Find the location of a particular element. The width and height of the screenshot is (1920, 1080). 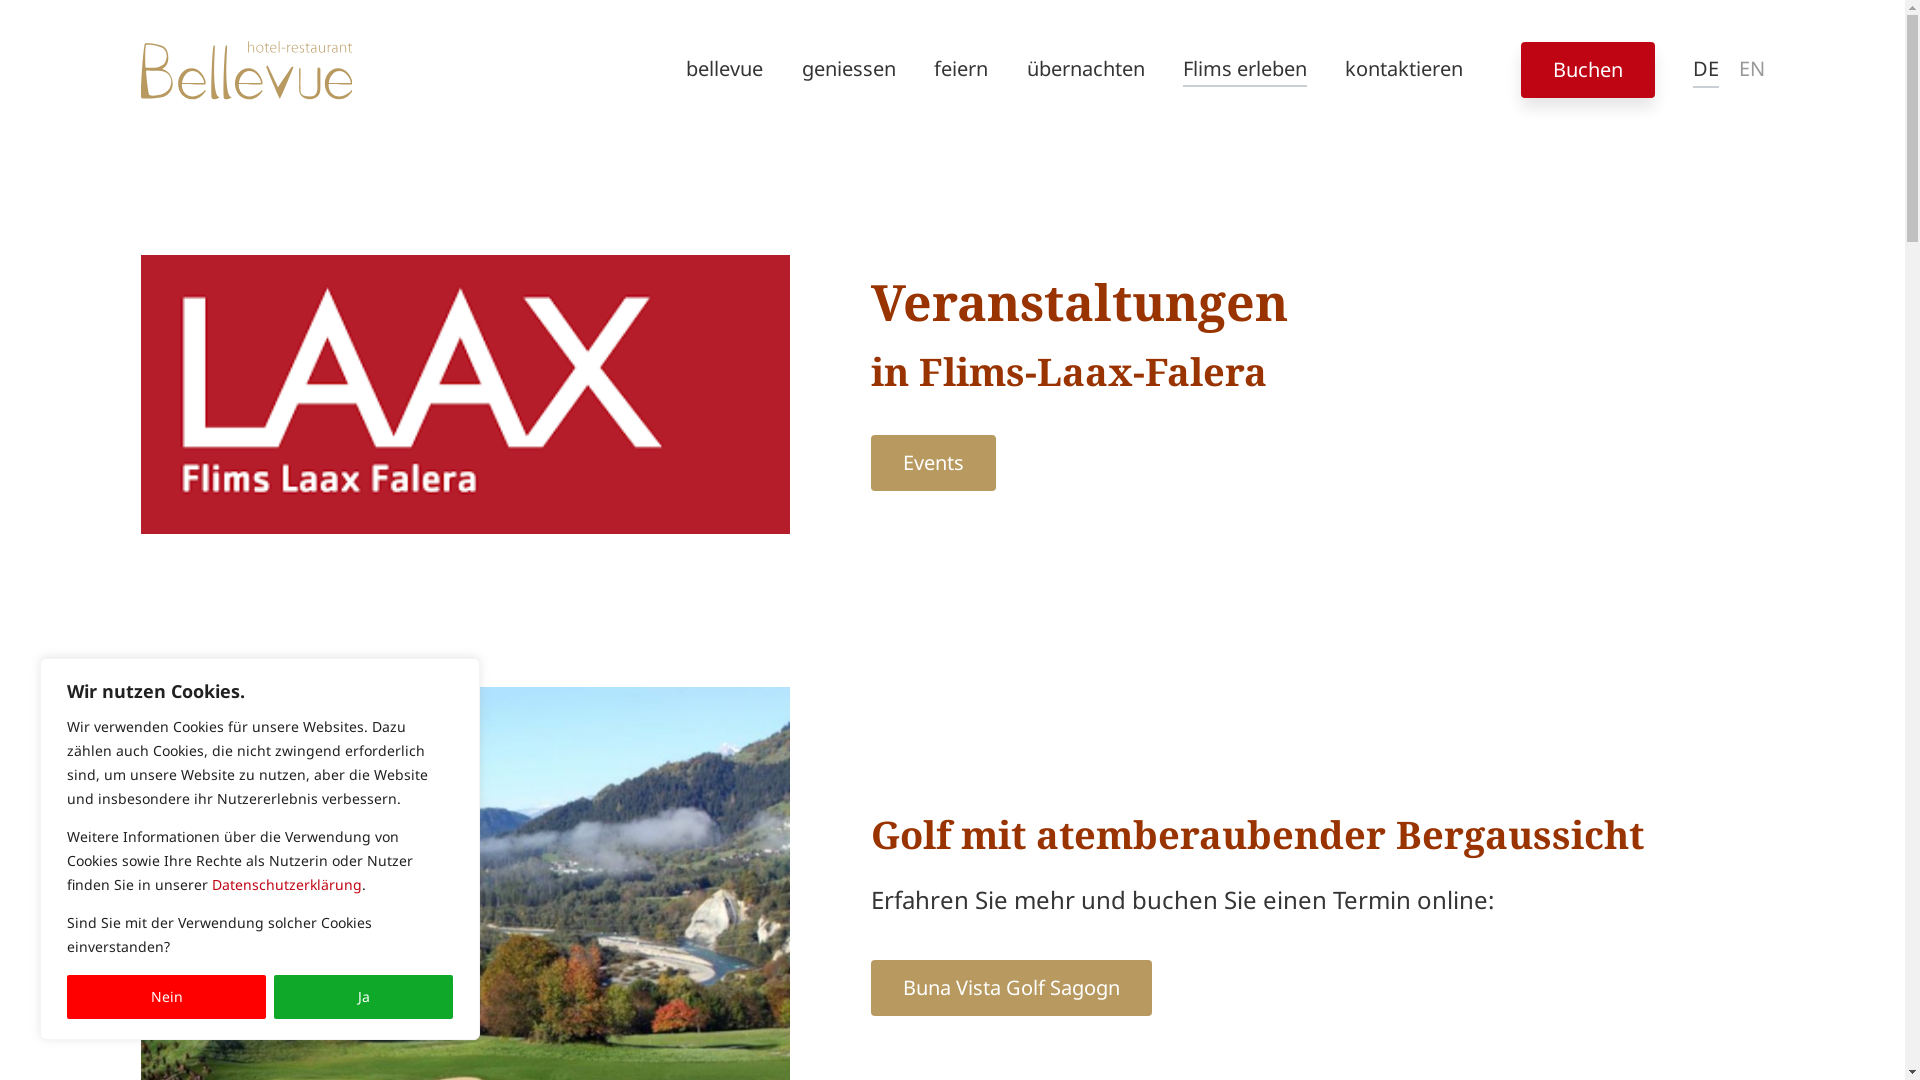

feiern is located at coordinates (960, 70).